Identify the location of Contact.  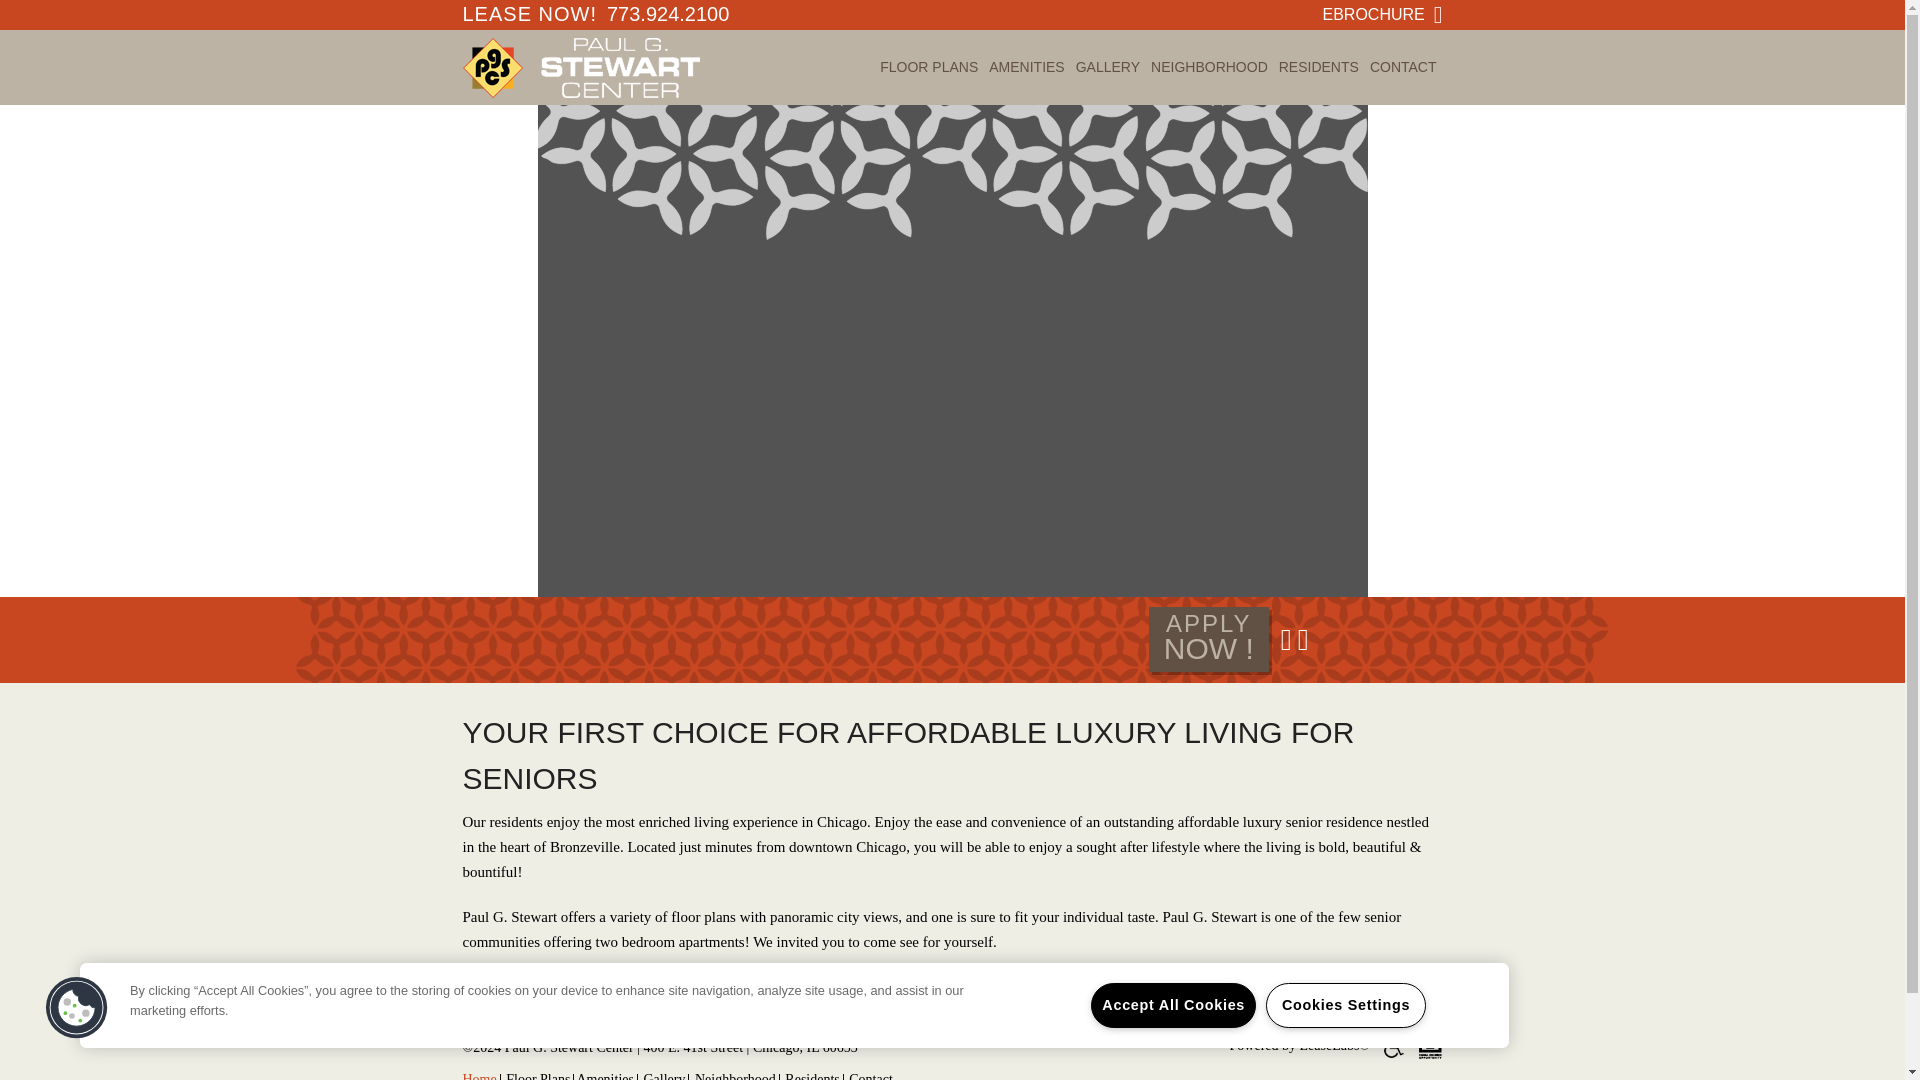
(1322, 58).